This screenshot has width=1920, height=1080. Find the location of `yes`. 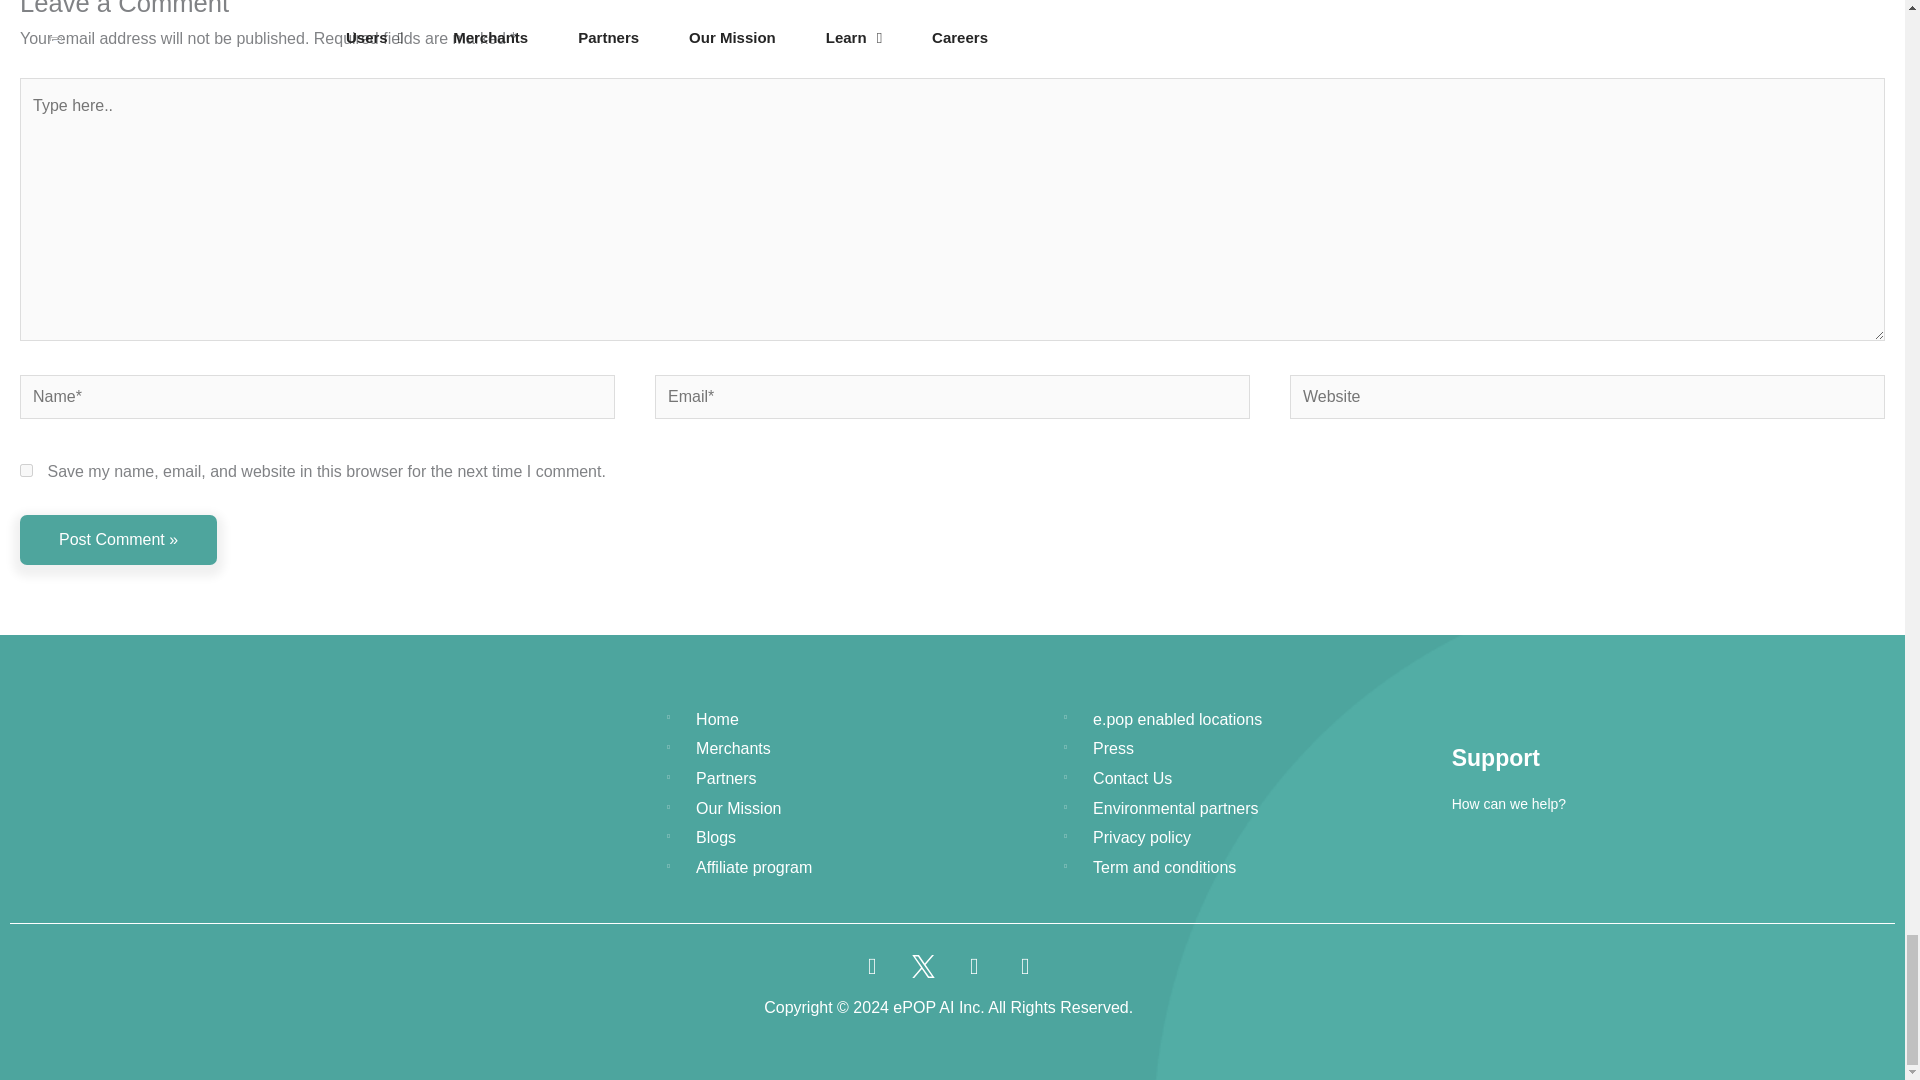

yes is located at coordinates (26, 470).